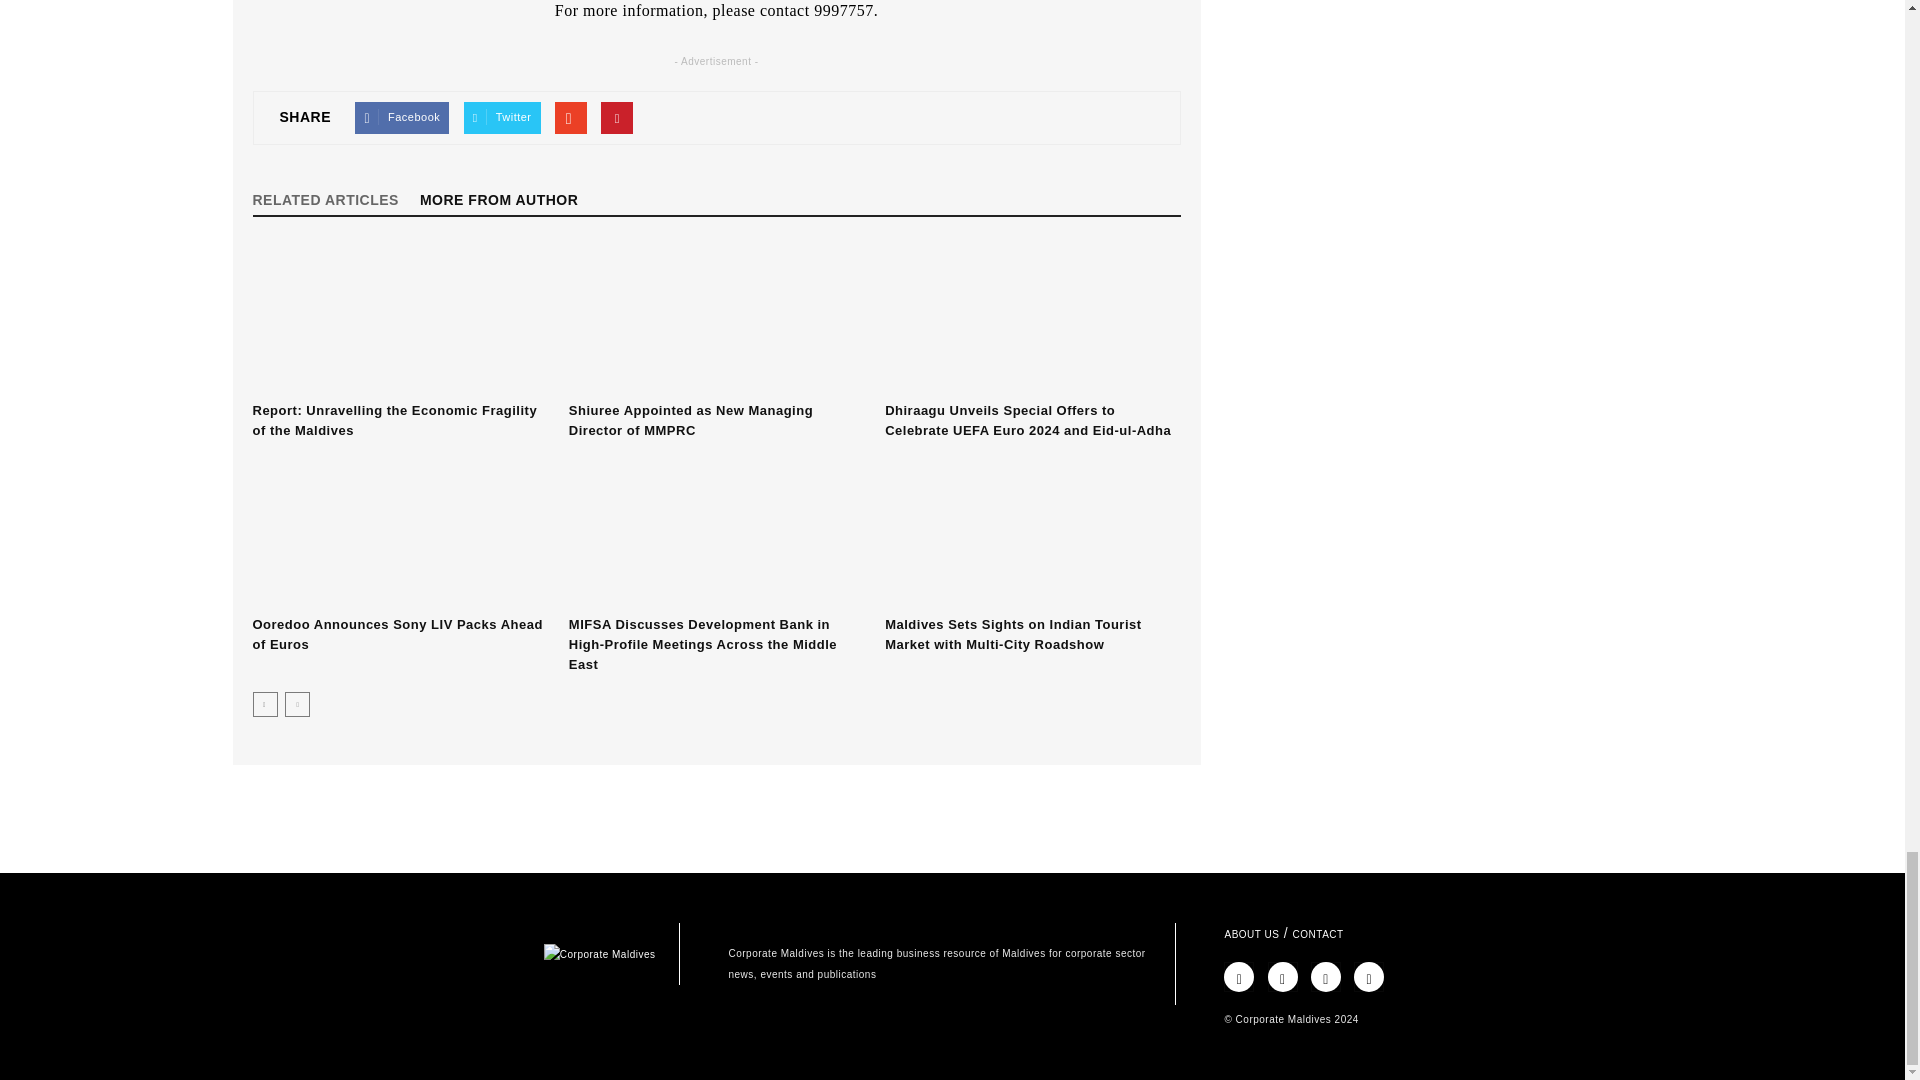 Image resolution: width=1920 pixels, height=1080 pixels. Describe the element at coordinates (690, 420) in the screenshot. I see `Shiuree Appointed as New Managing Director of MMPRC` at that location.